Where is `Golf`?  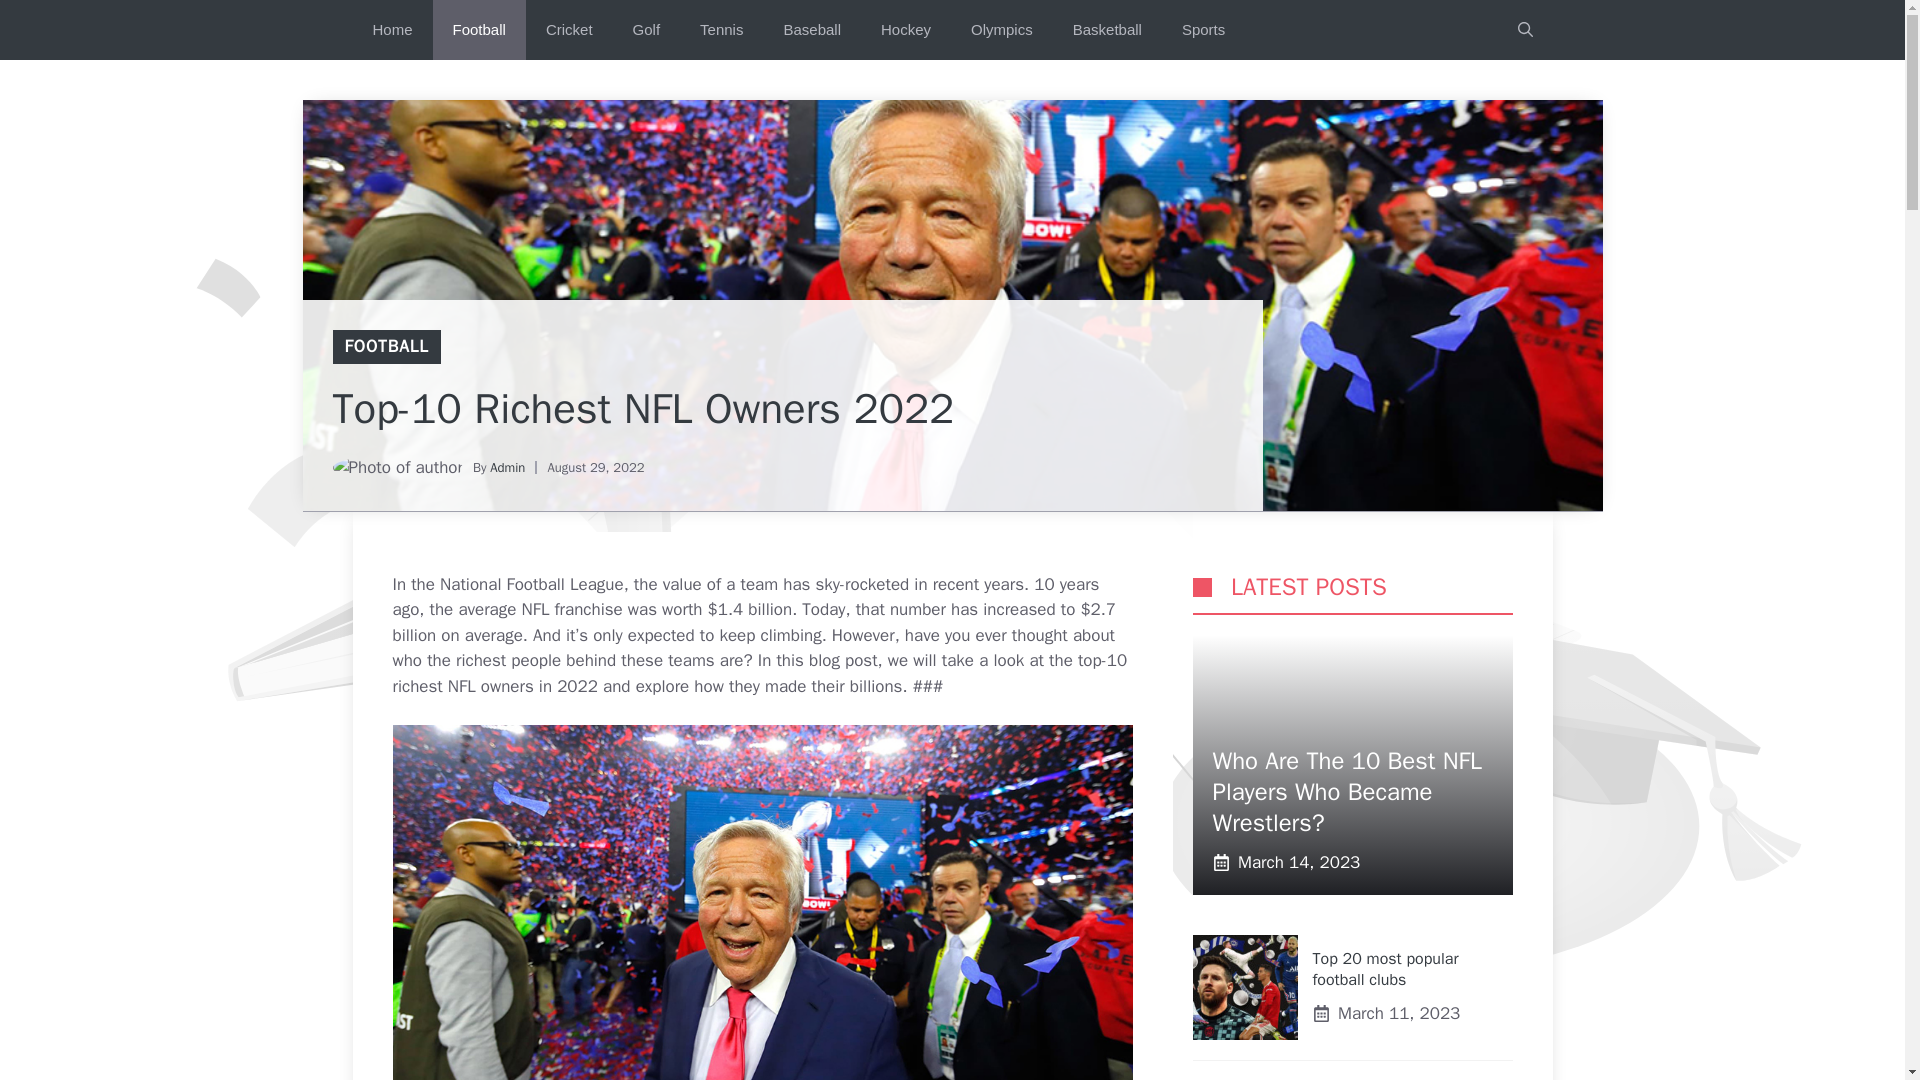 Golf is located at coordinates (646, 30).